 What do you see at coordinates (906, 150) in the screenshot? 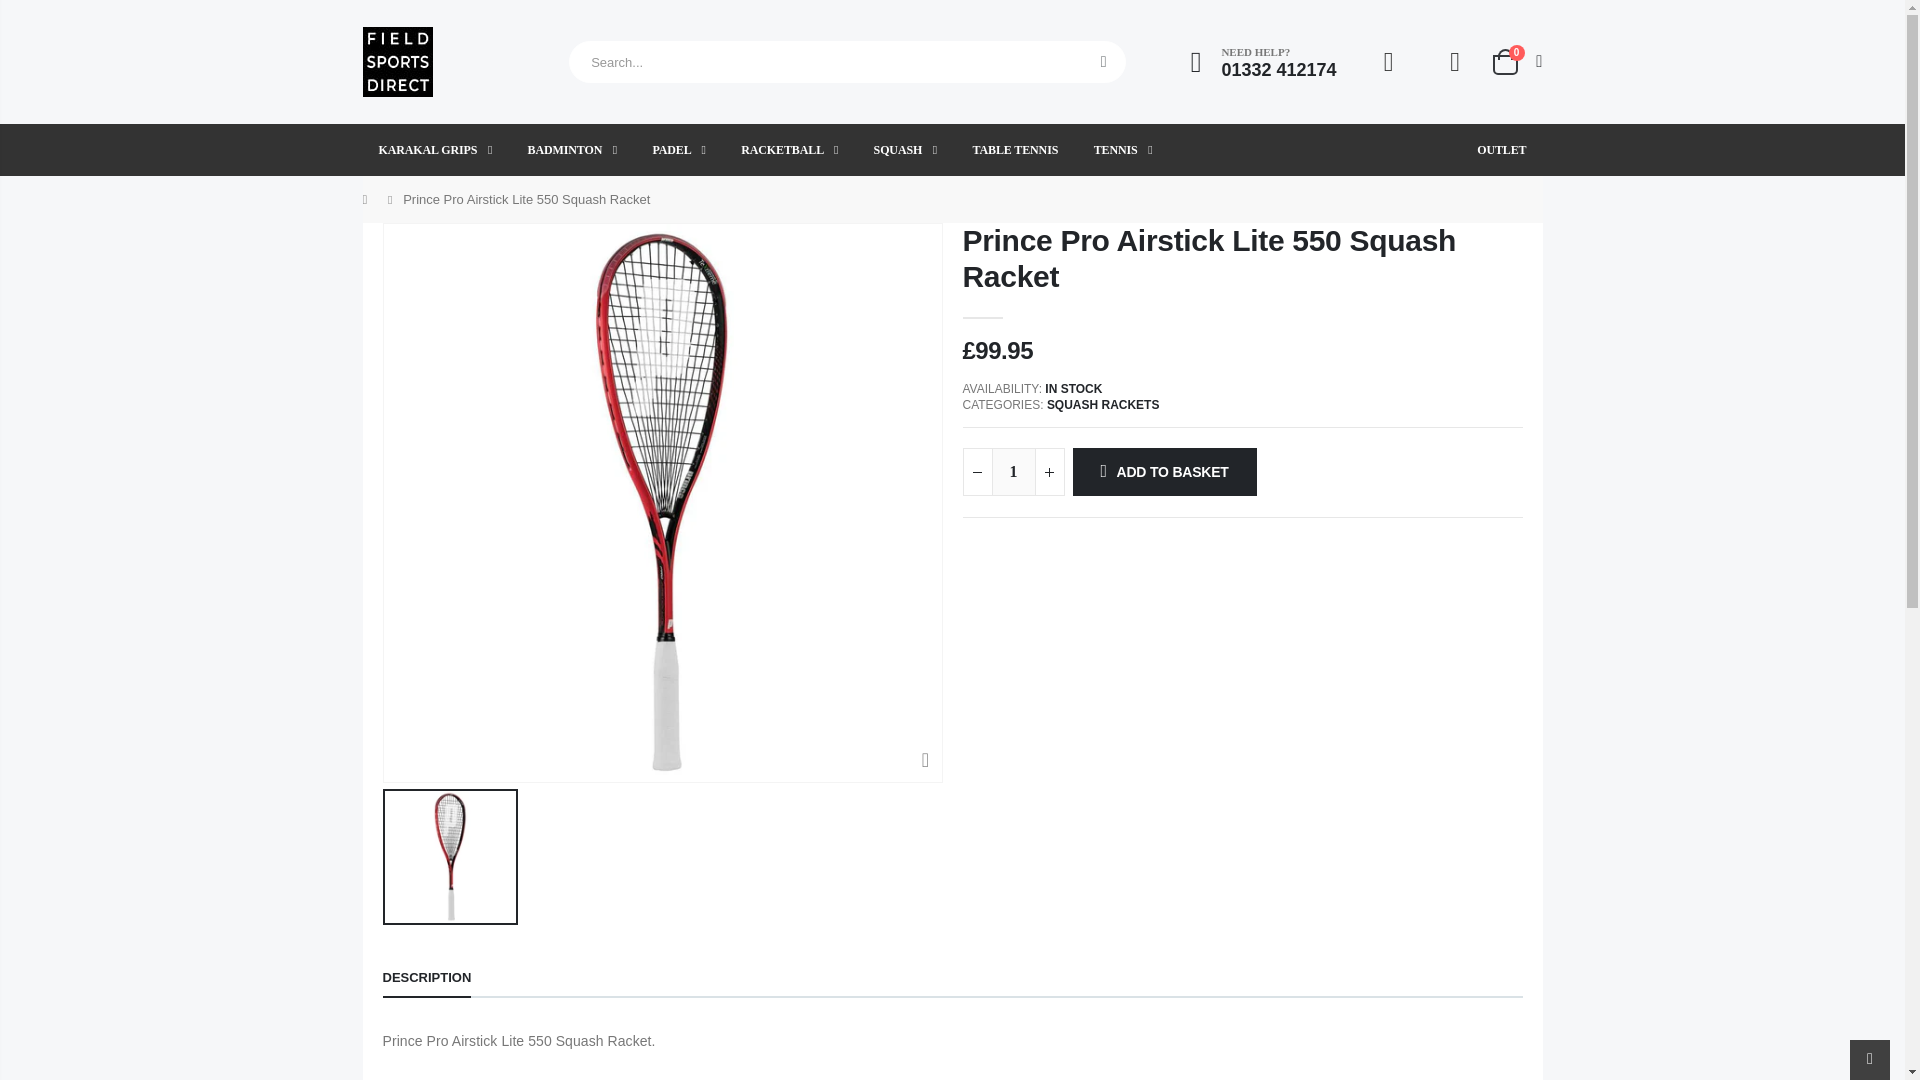
I see `SQUASH` at bounding box center [906, 150].